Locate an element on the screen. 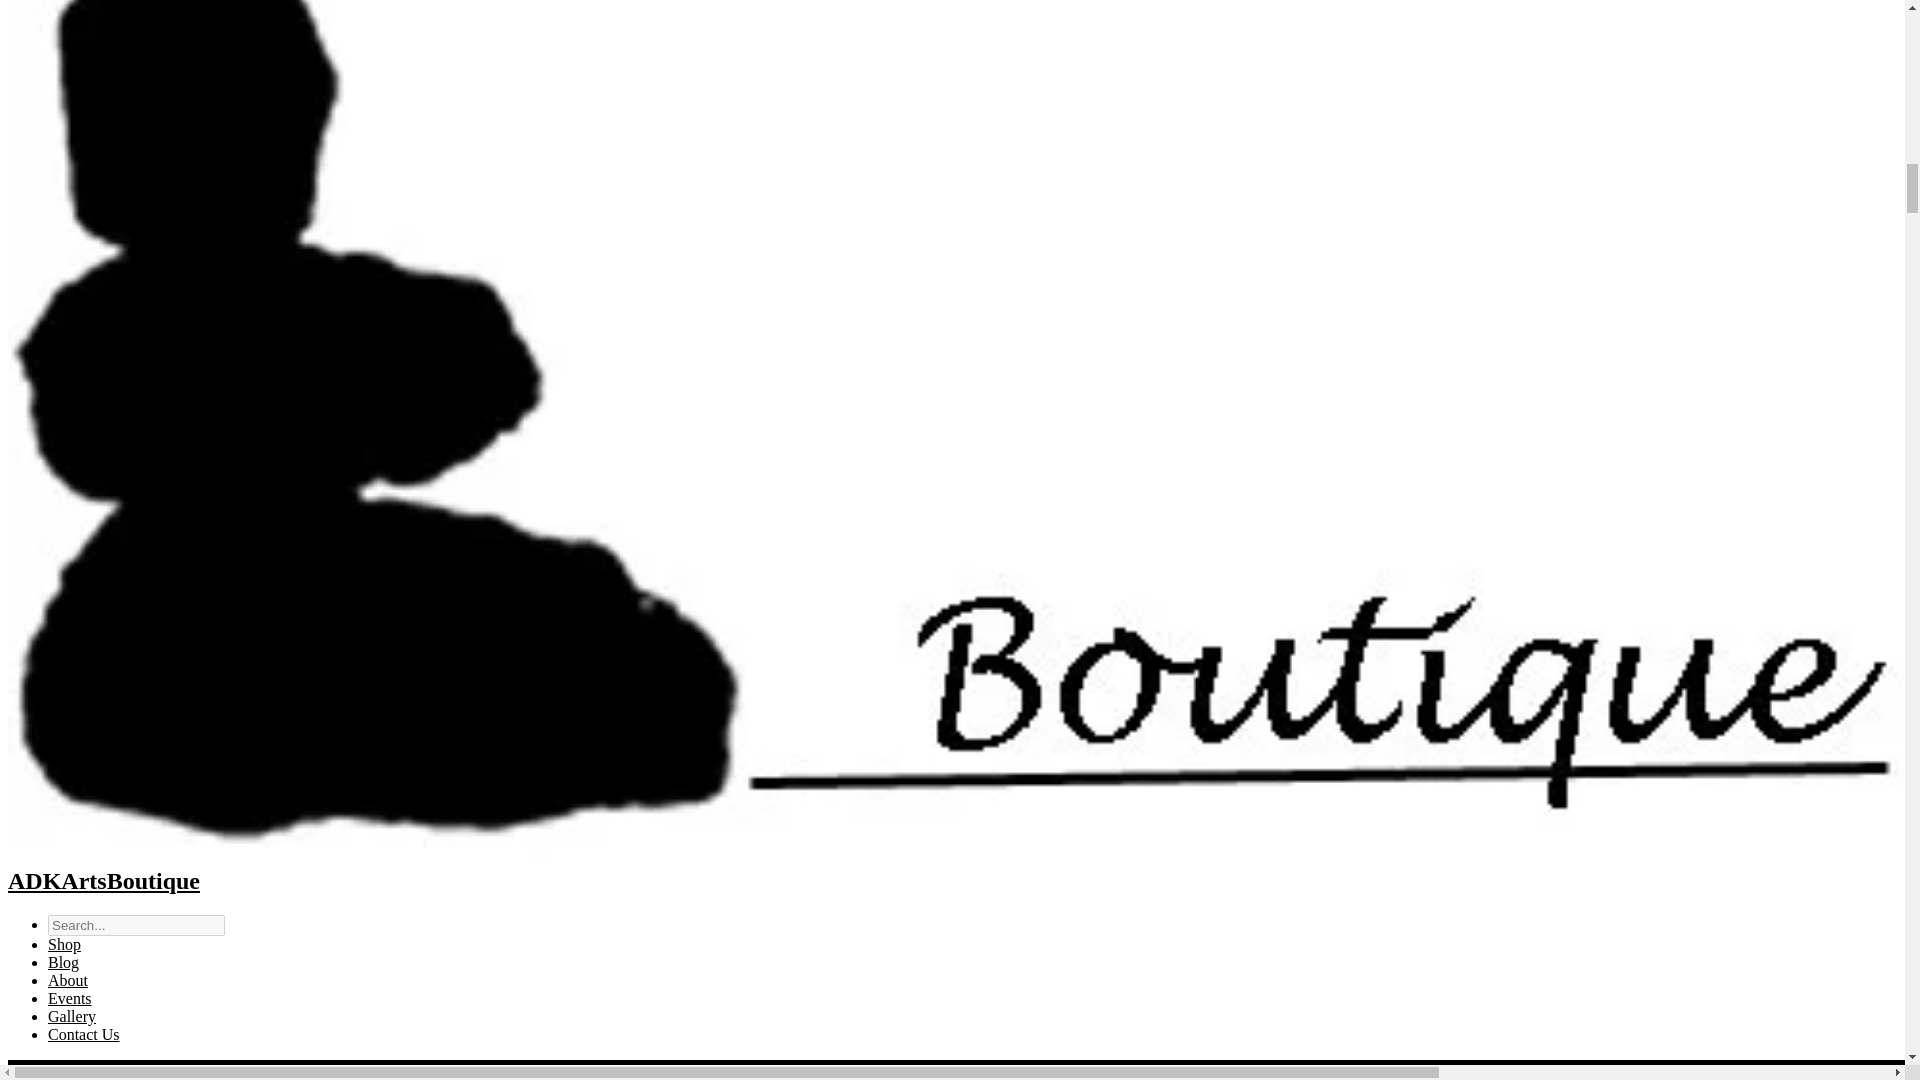  Shop is located at coordinates (64, 944).